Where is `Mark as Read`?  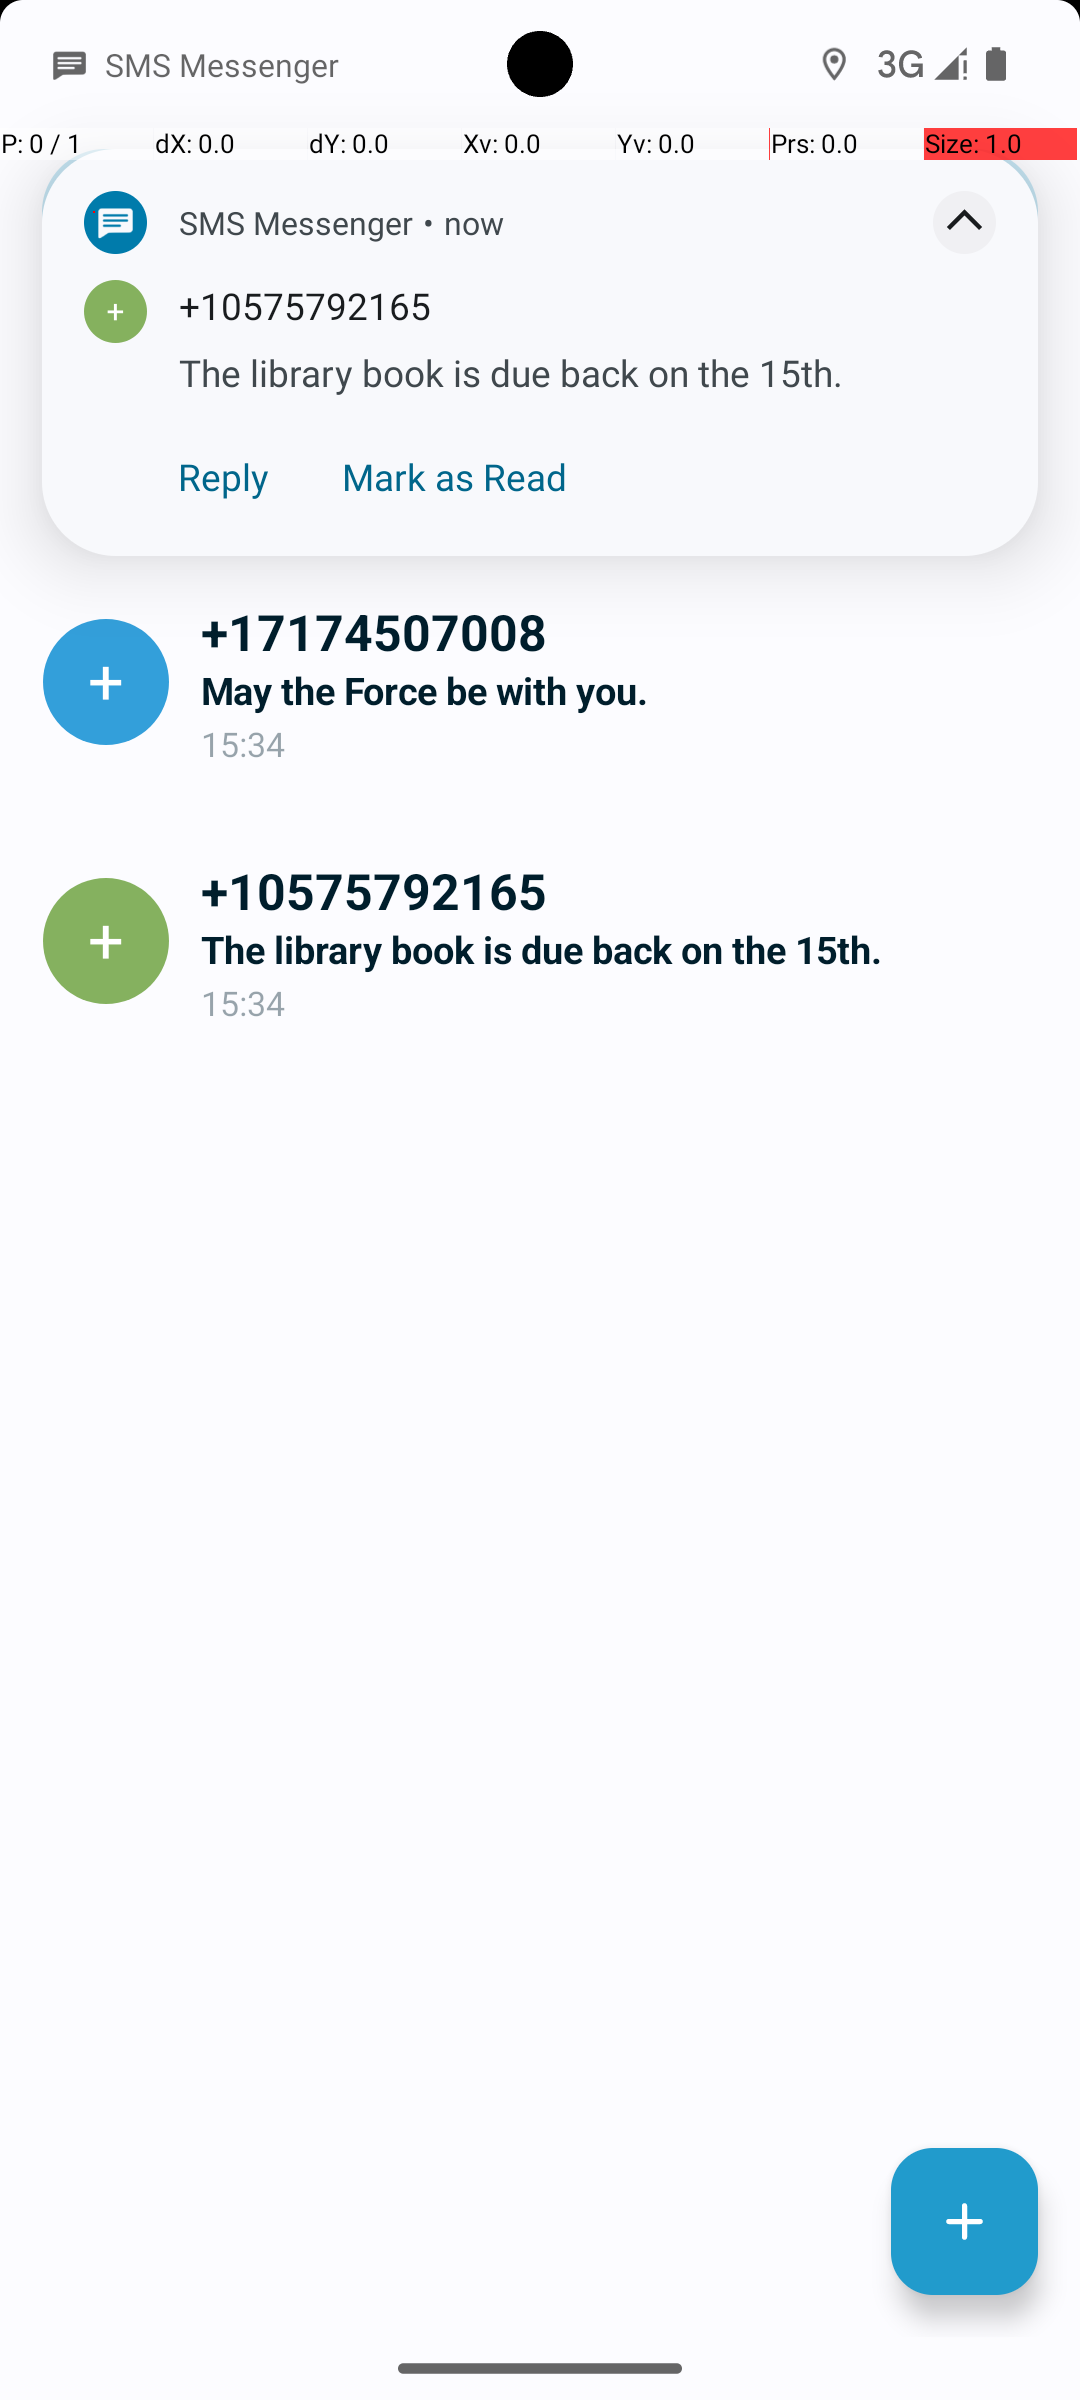
Mark as Read is located at coordinates (454, 476).